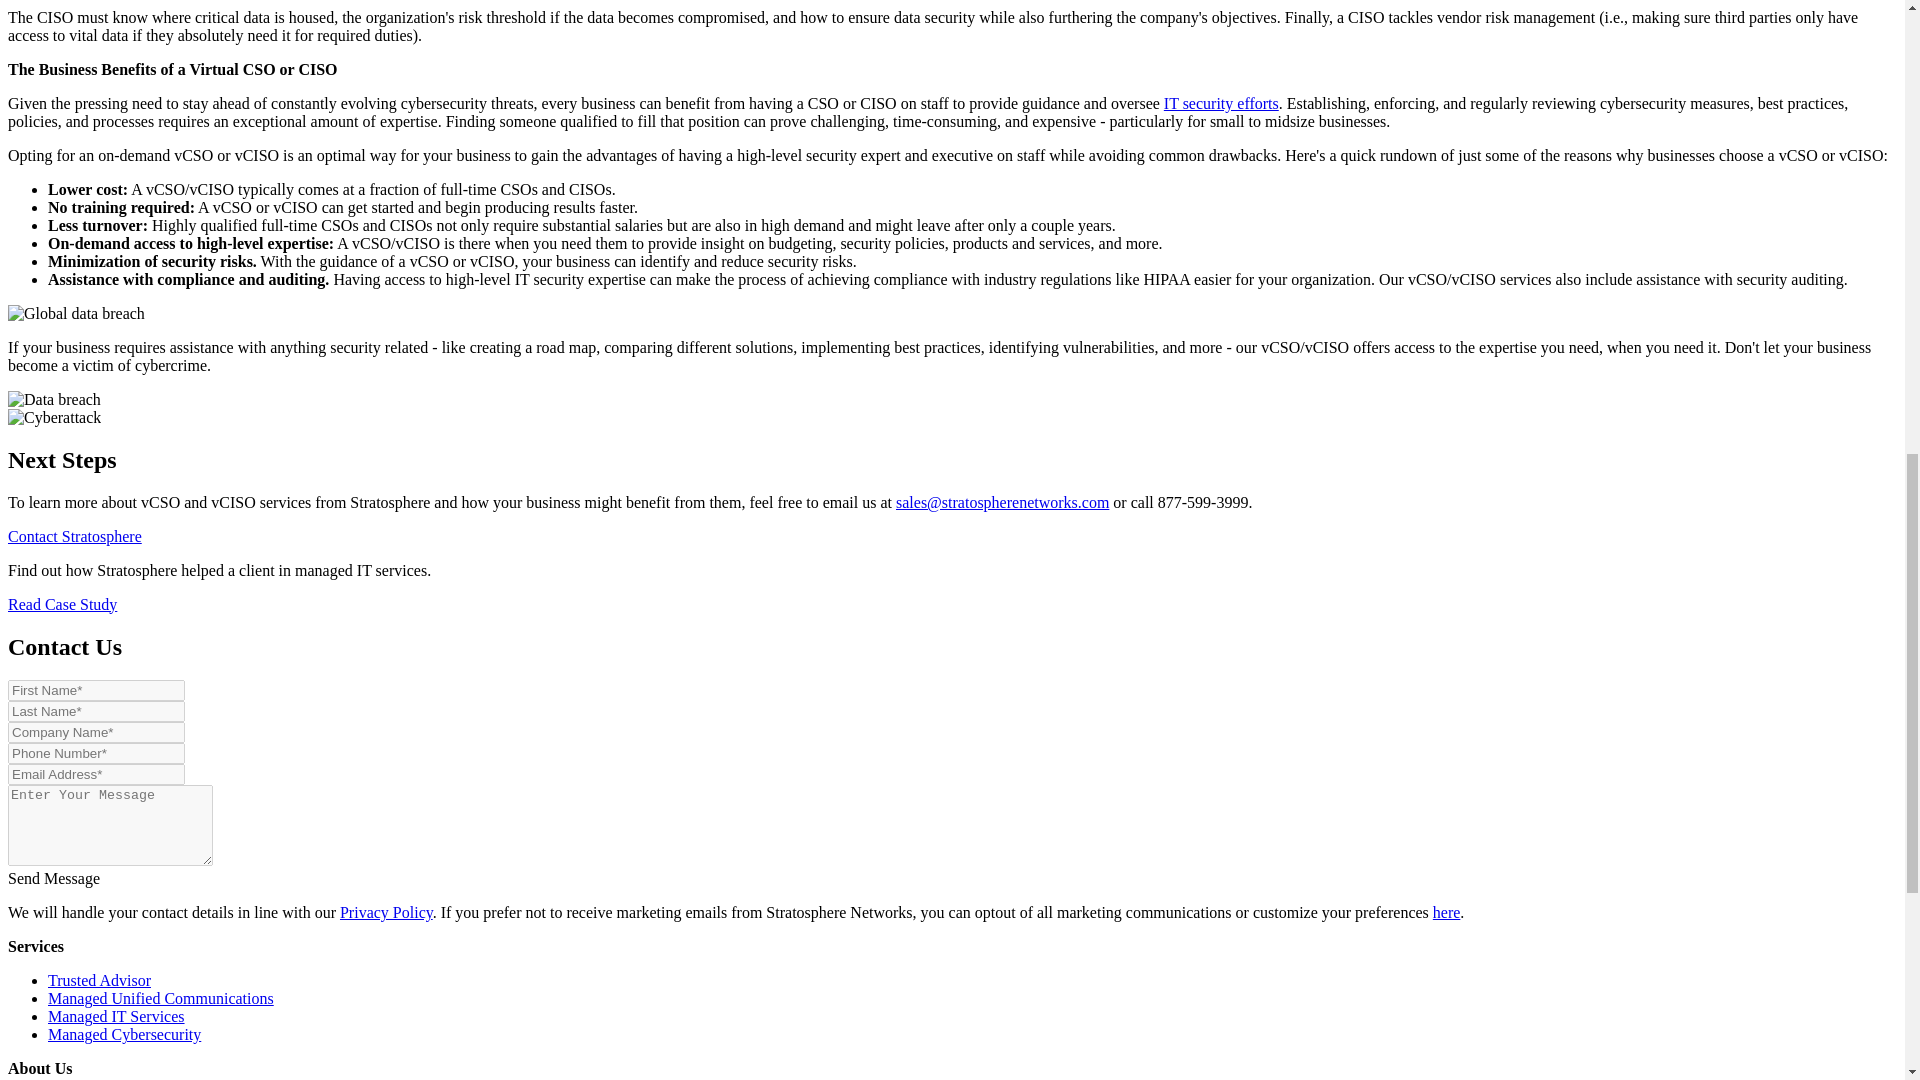 The height and width of the screenshot is (1080, 1920). What do you see at coordinates (96, 690) in the screenshot?
I see `First Name` at bounding box center [96, 690].